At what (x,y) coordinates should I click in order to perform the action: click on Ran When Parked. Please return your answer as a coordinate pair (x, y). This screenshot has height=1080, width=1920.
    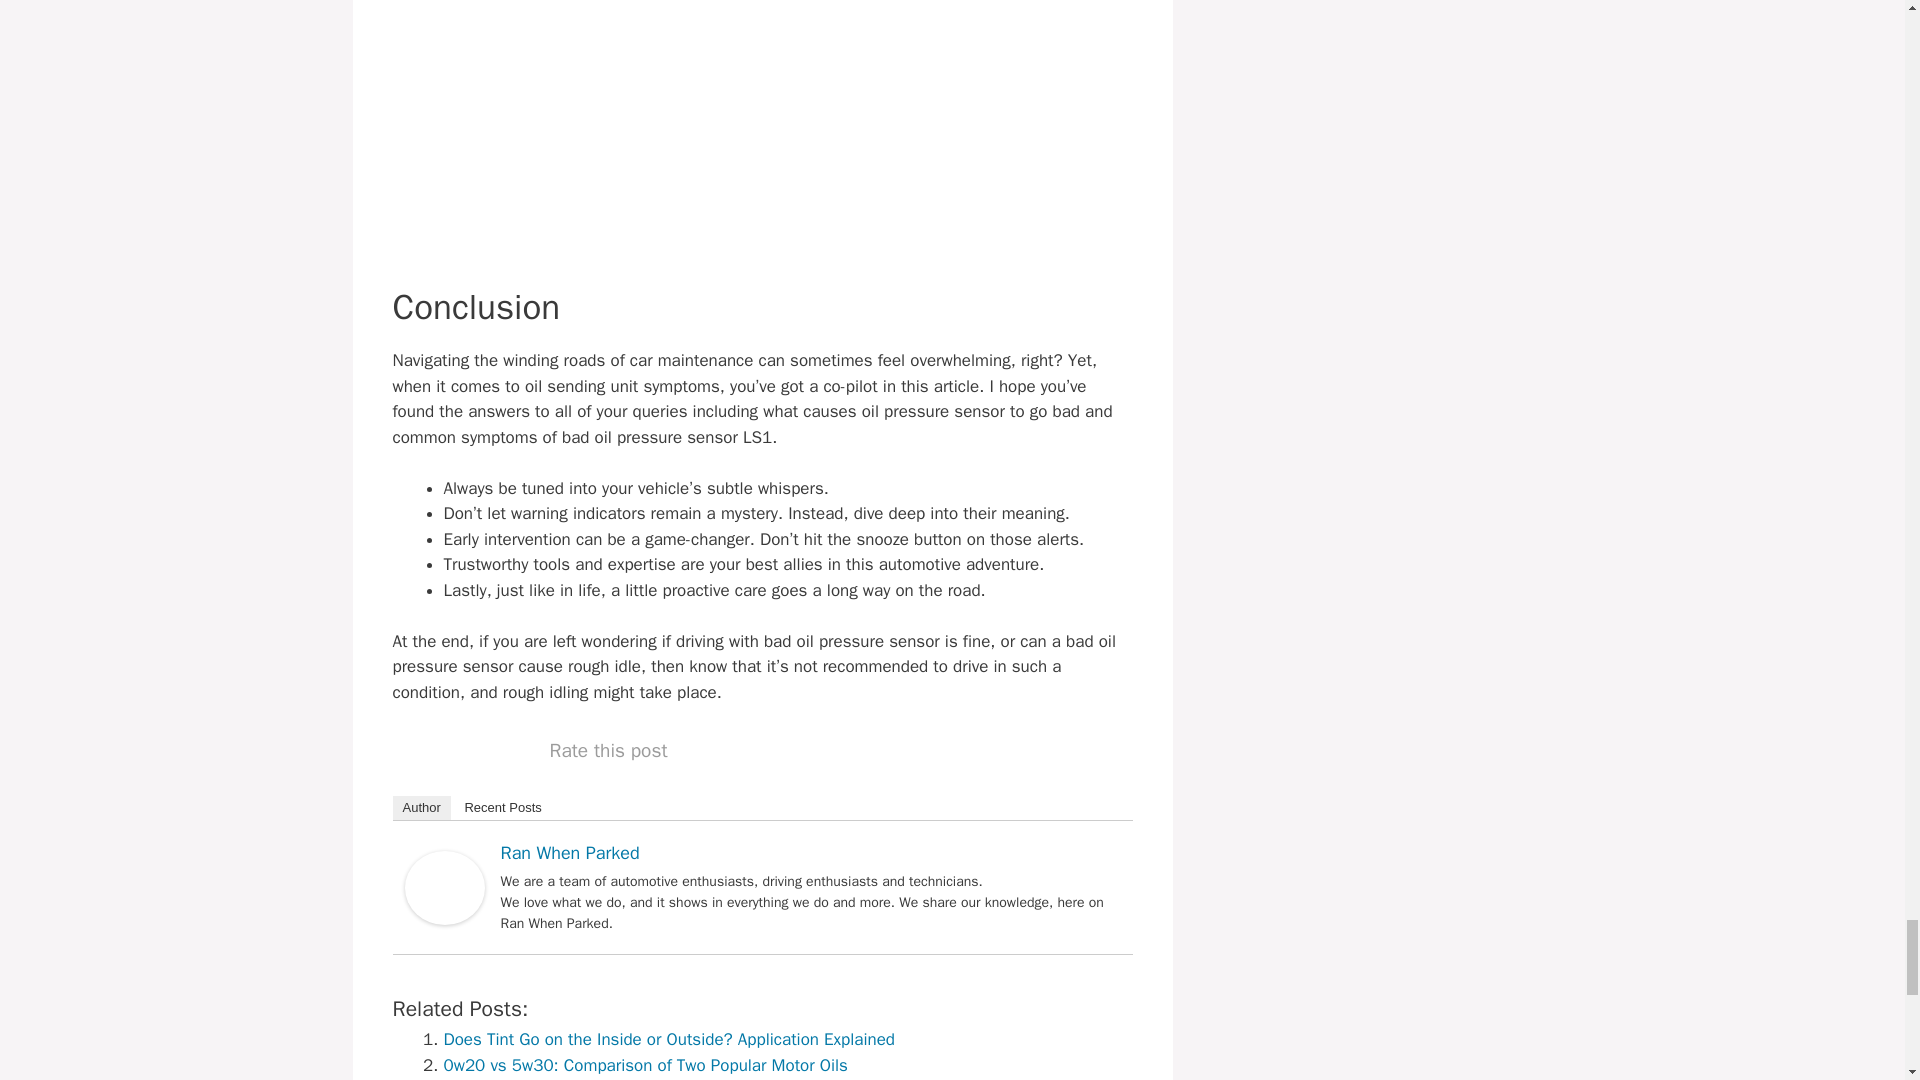
    Looking at the image, I should click on (443, 919).